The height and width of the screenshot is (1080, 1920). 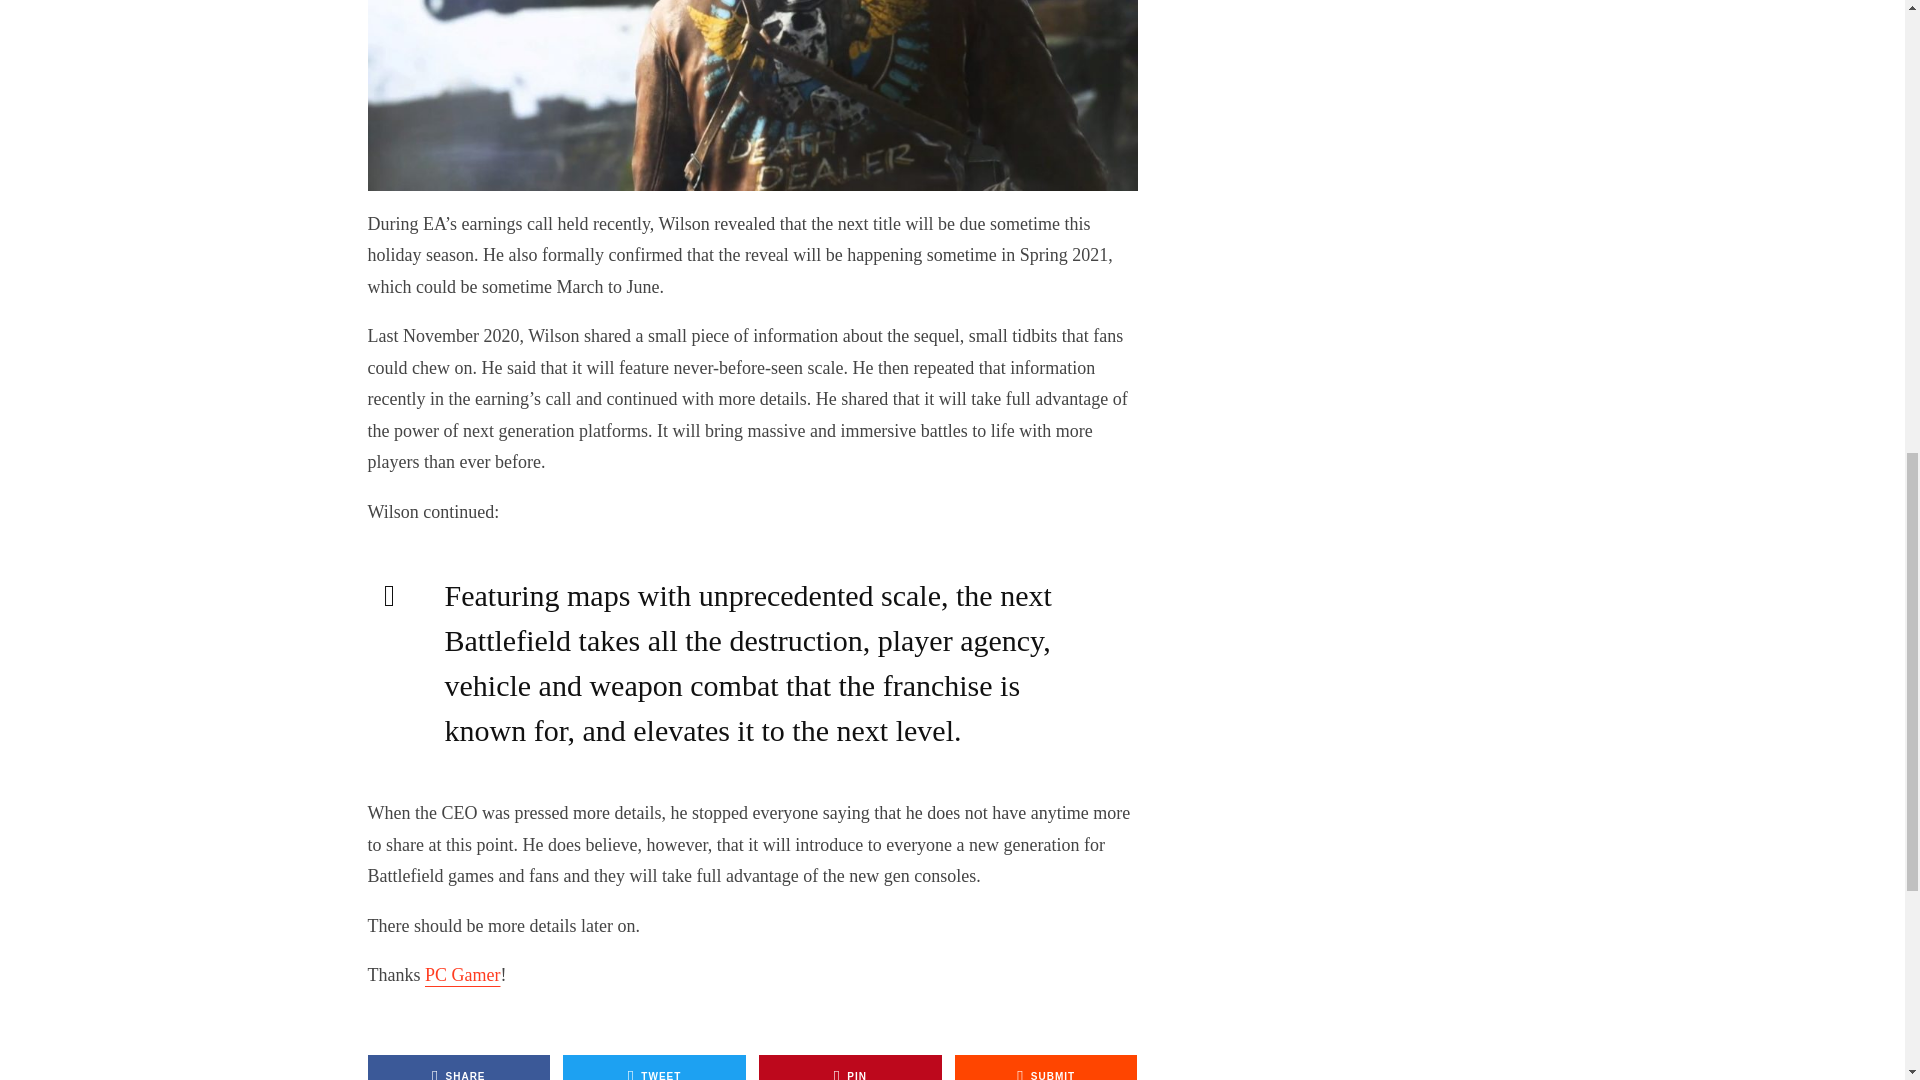 I want to click on PIN, so click(x=850, y=1068).